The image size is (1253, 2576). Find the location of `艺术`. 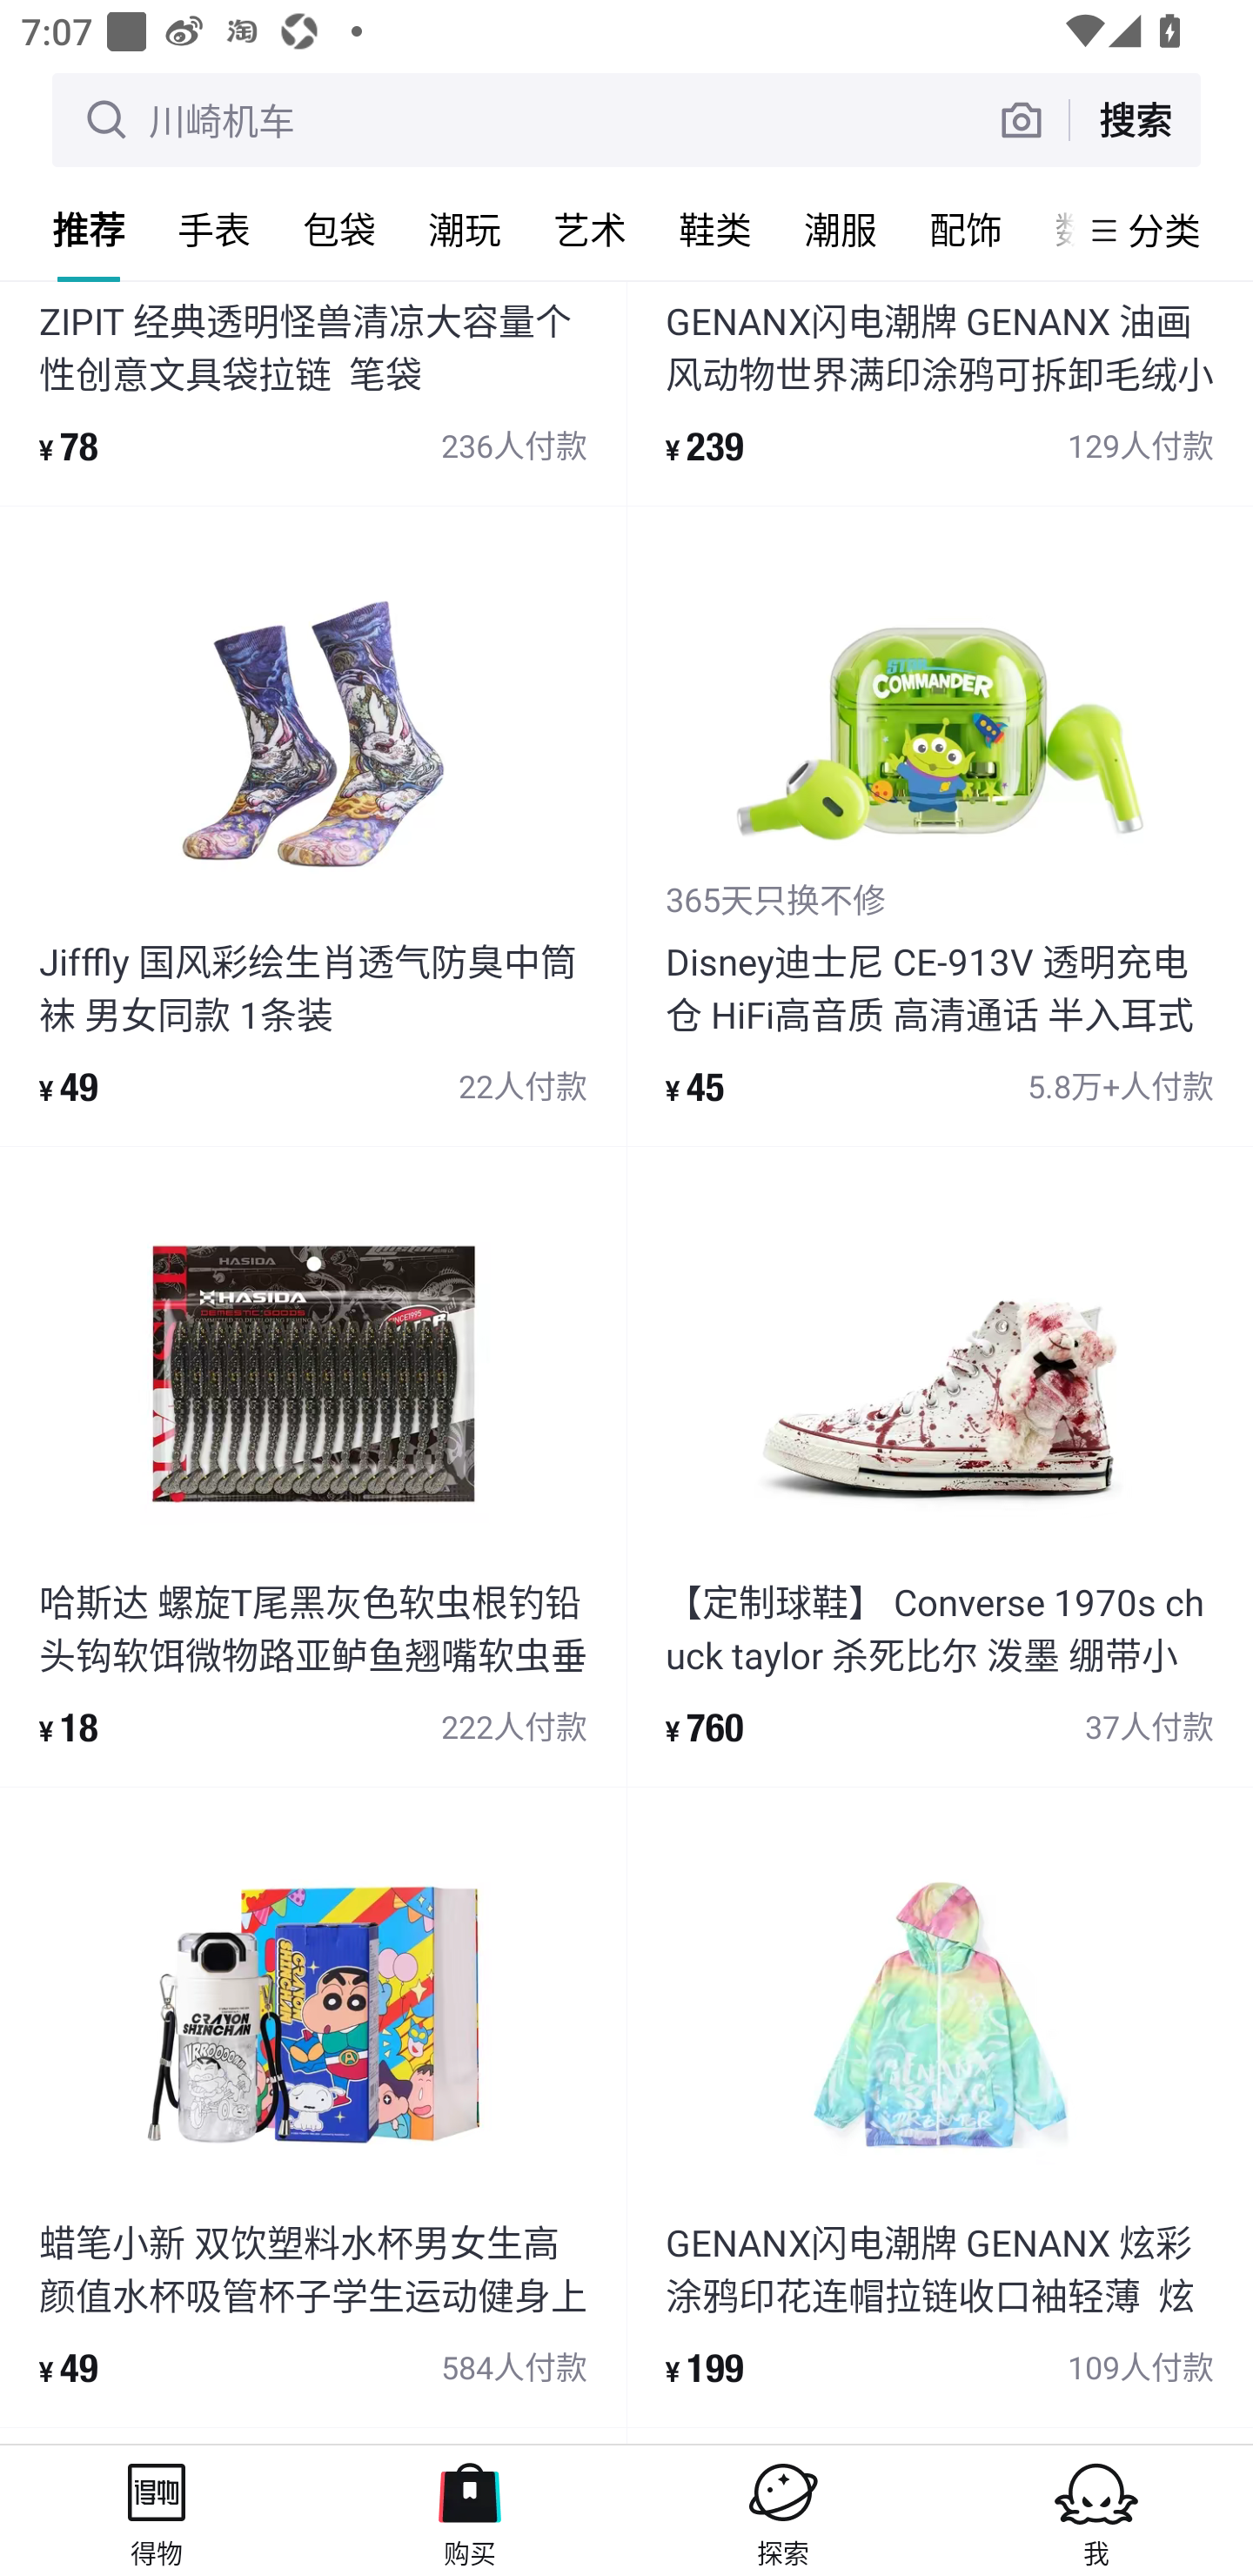

艺术 is located at coordinates (590, 229).